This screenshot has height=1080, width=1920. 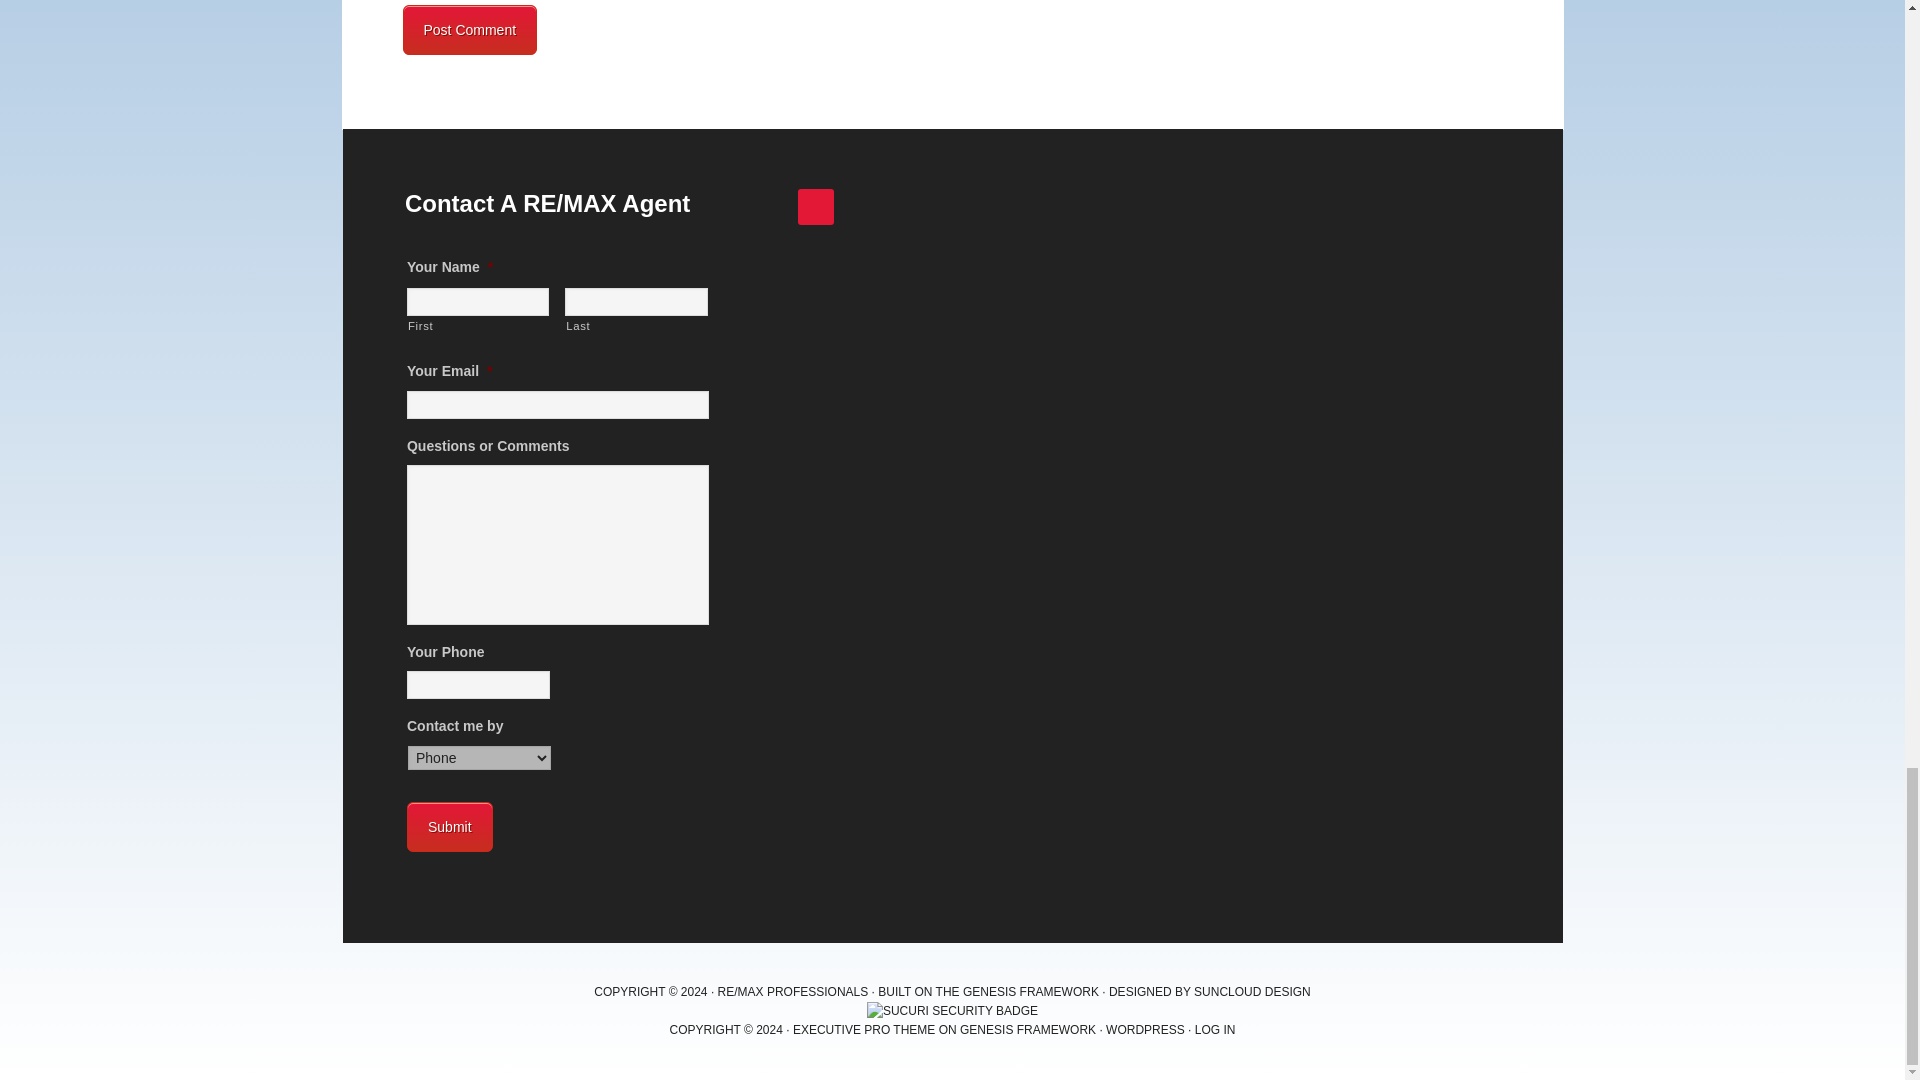 What do you see at coordinates (1030, 992) in the screenshot?
I see `Genesis Framework` at bounding box center [1030, 992].